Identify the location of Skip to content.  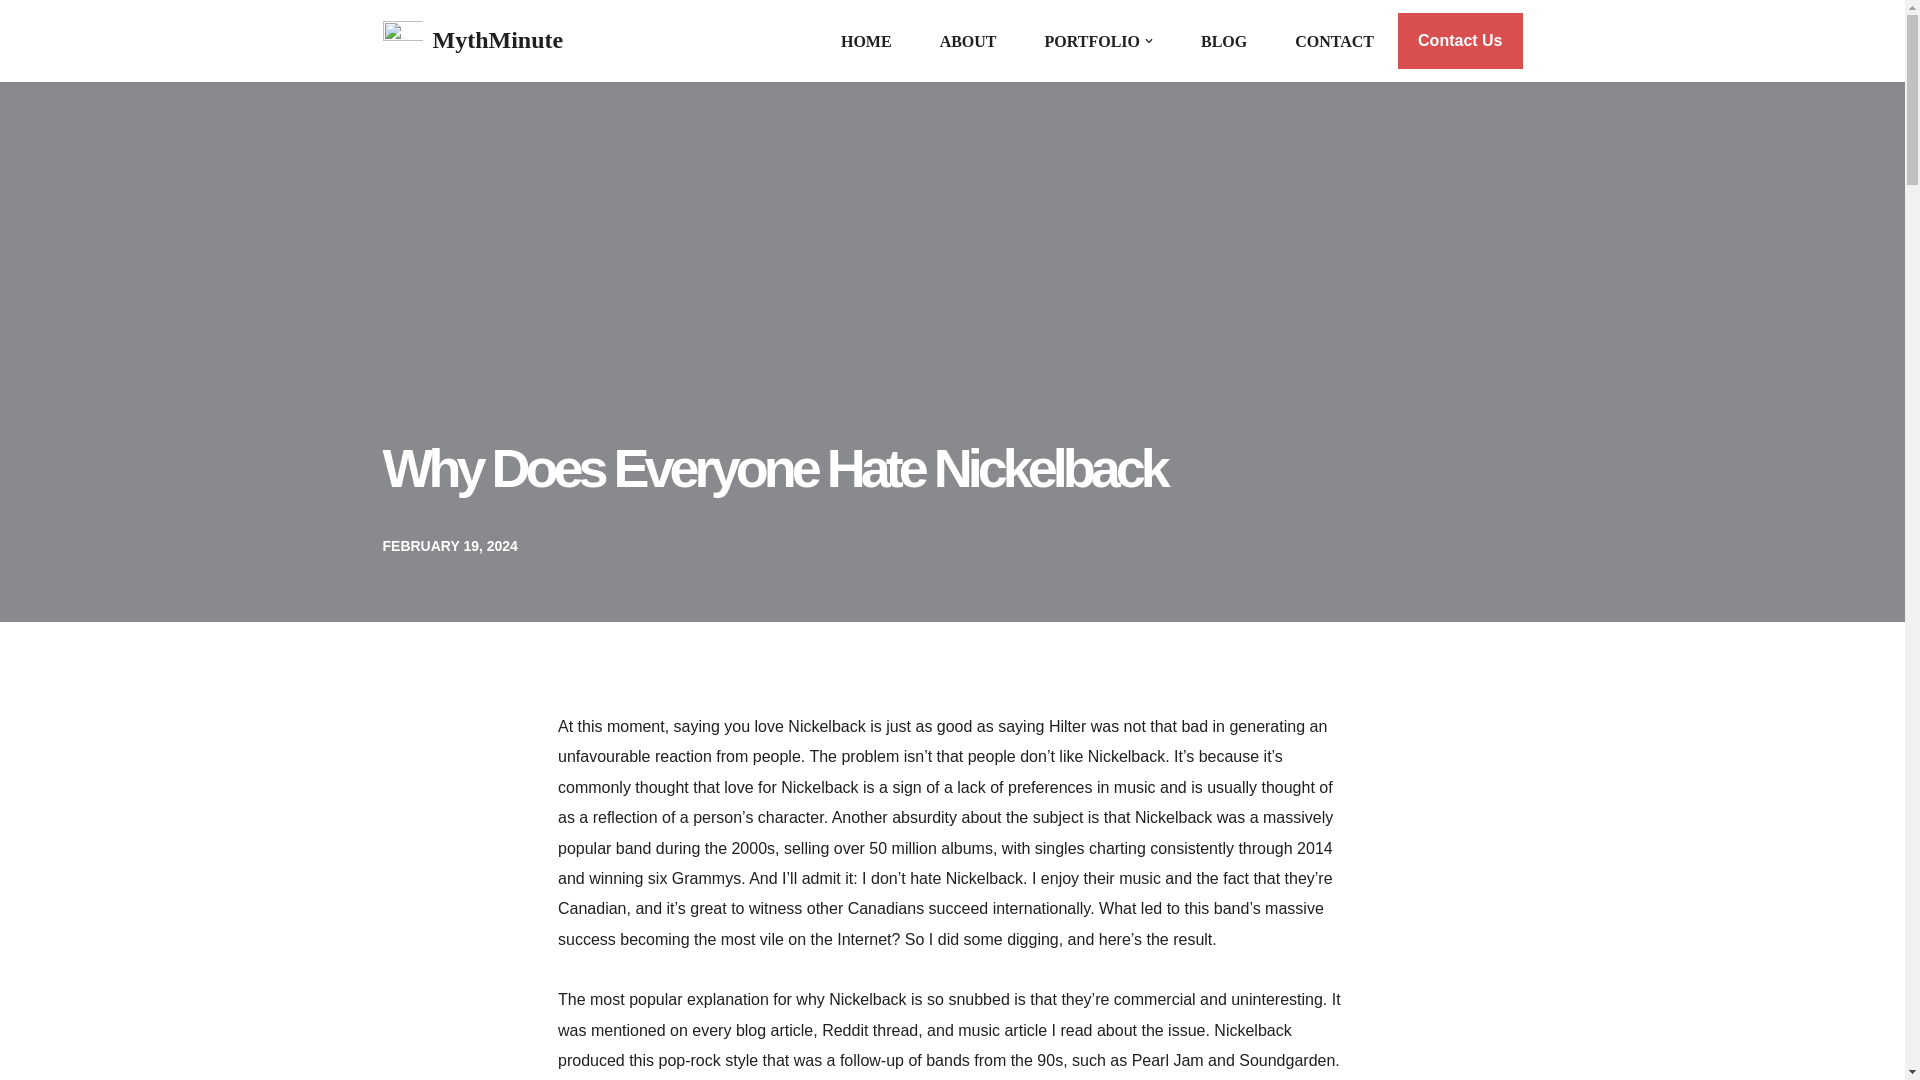
(15, 42).